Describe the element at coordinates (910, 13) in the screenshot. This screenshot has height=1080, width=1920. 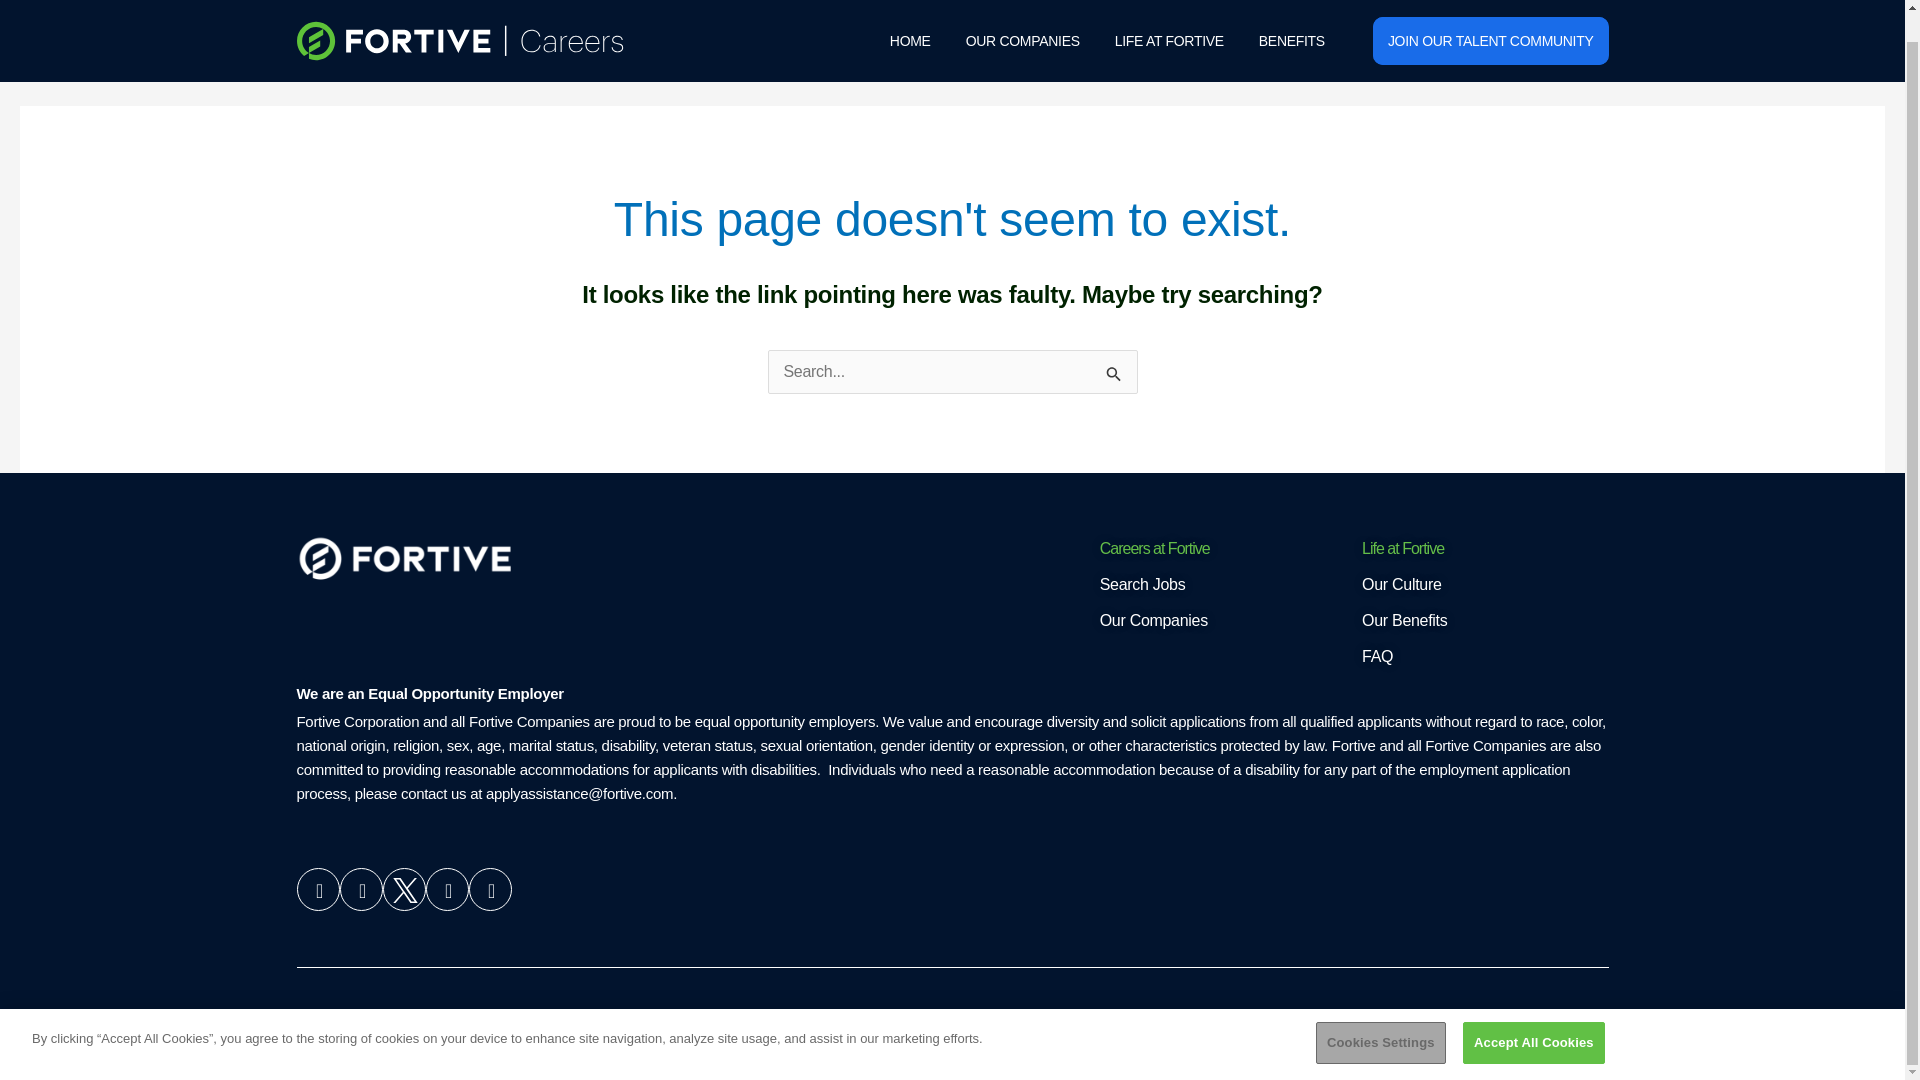
I see `HOME` at that location.